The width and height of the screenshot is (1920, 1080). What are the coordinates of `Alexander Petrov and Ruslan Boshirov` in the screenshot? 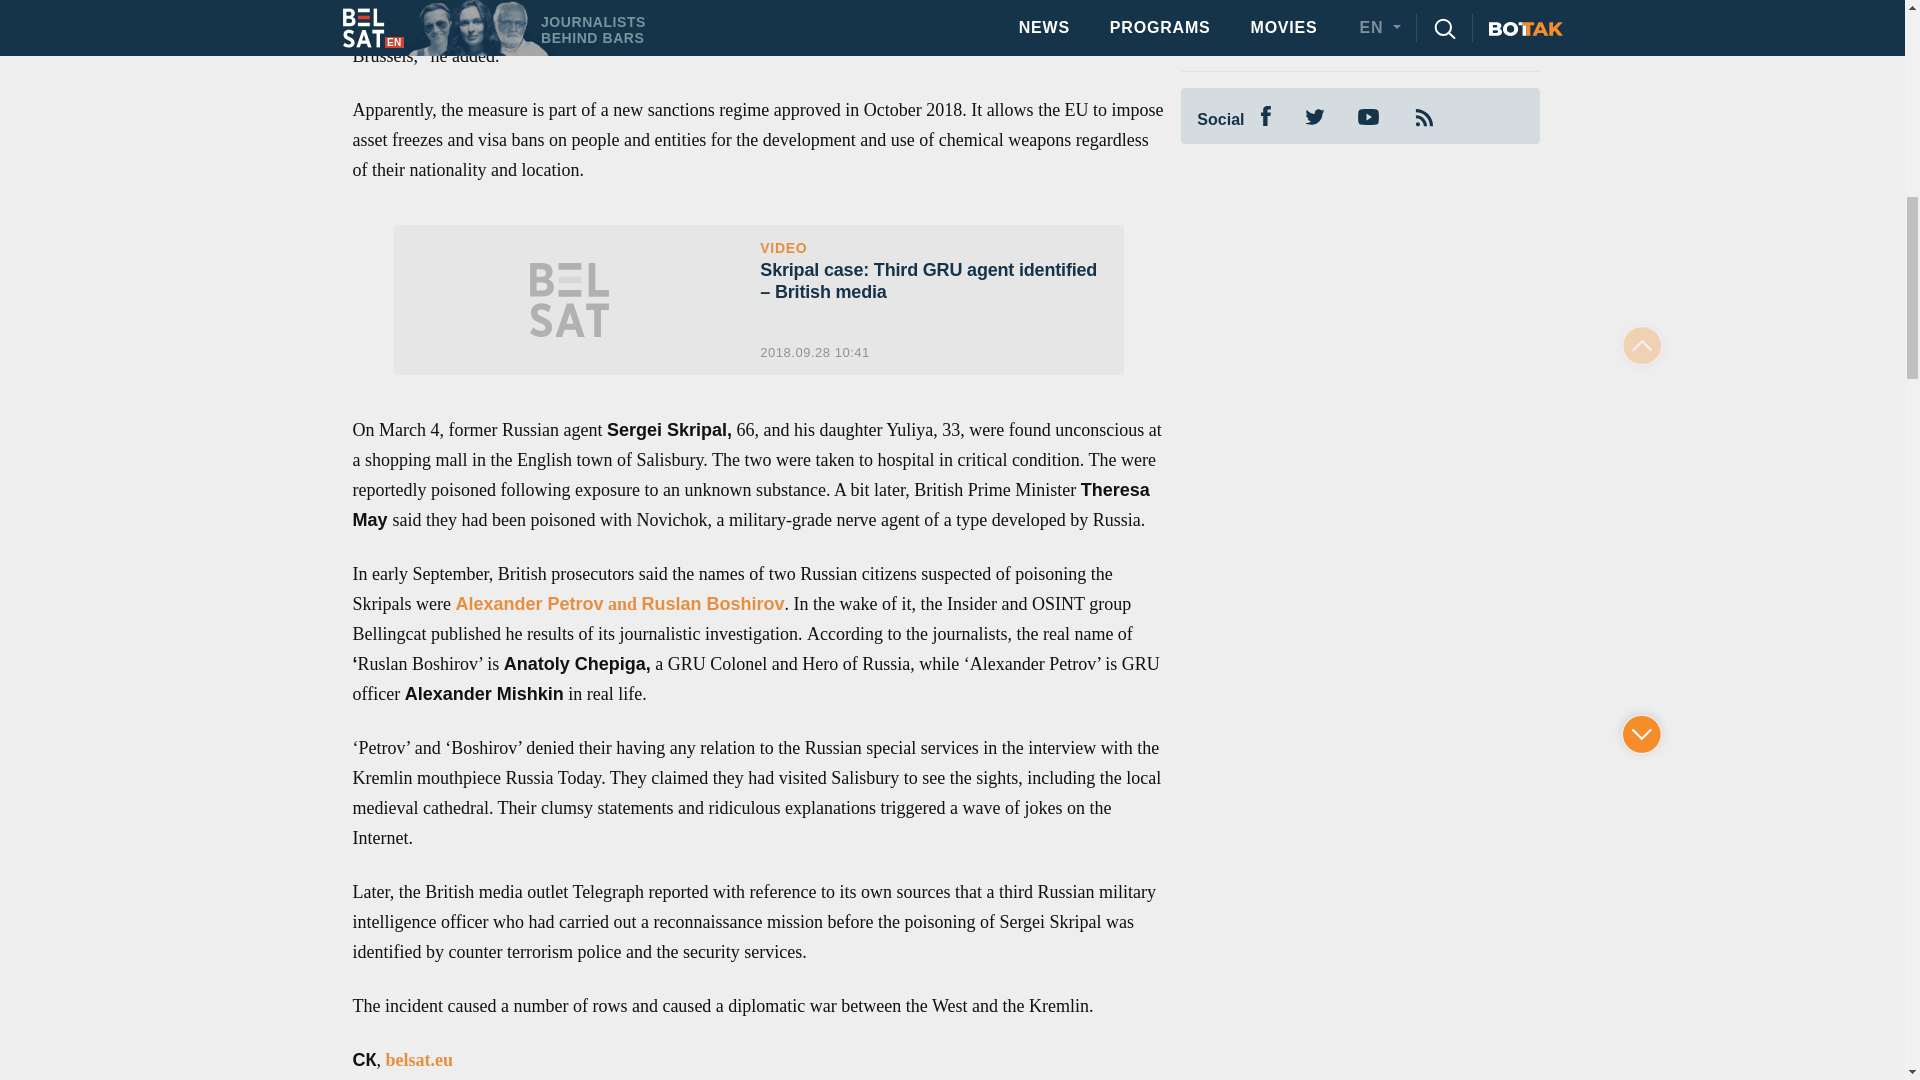 It's located at (619, 604).